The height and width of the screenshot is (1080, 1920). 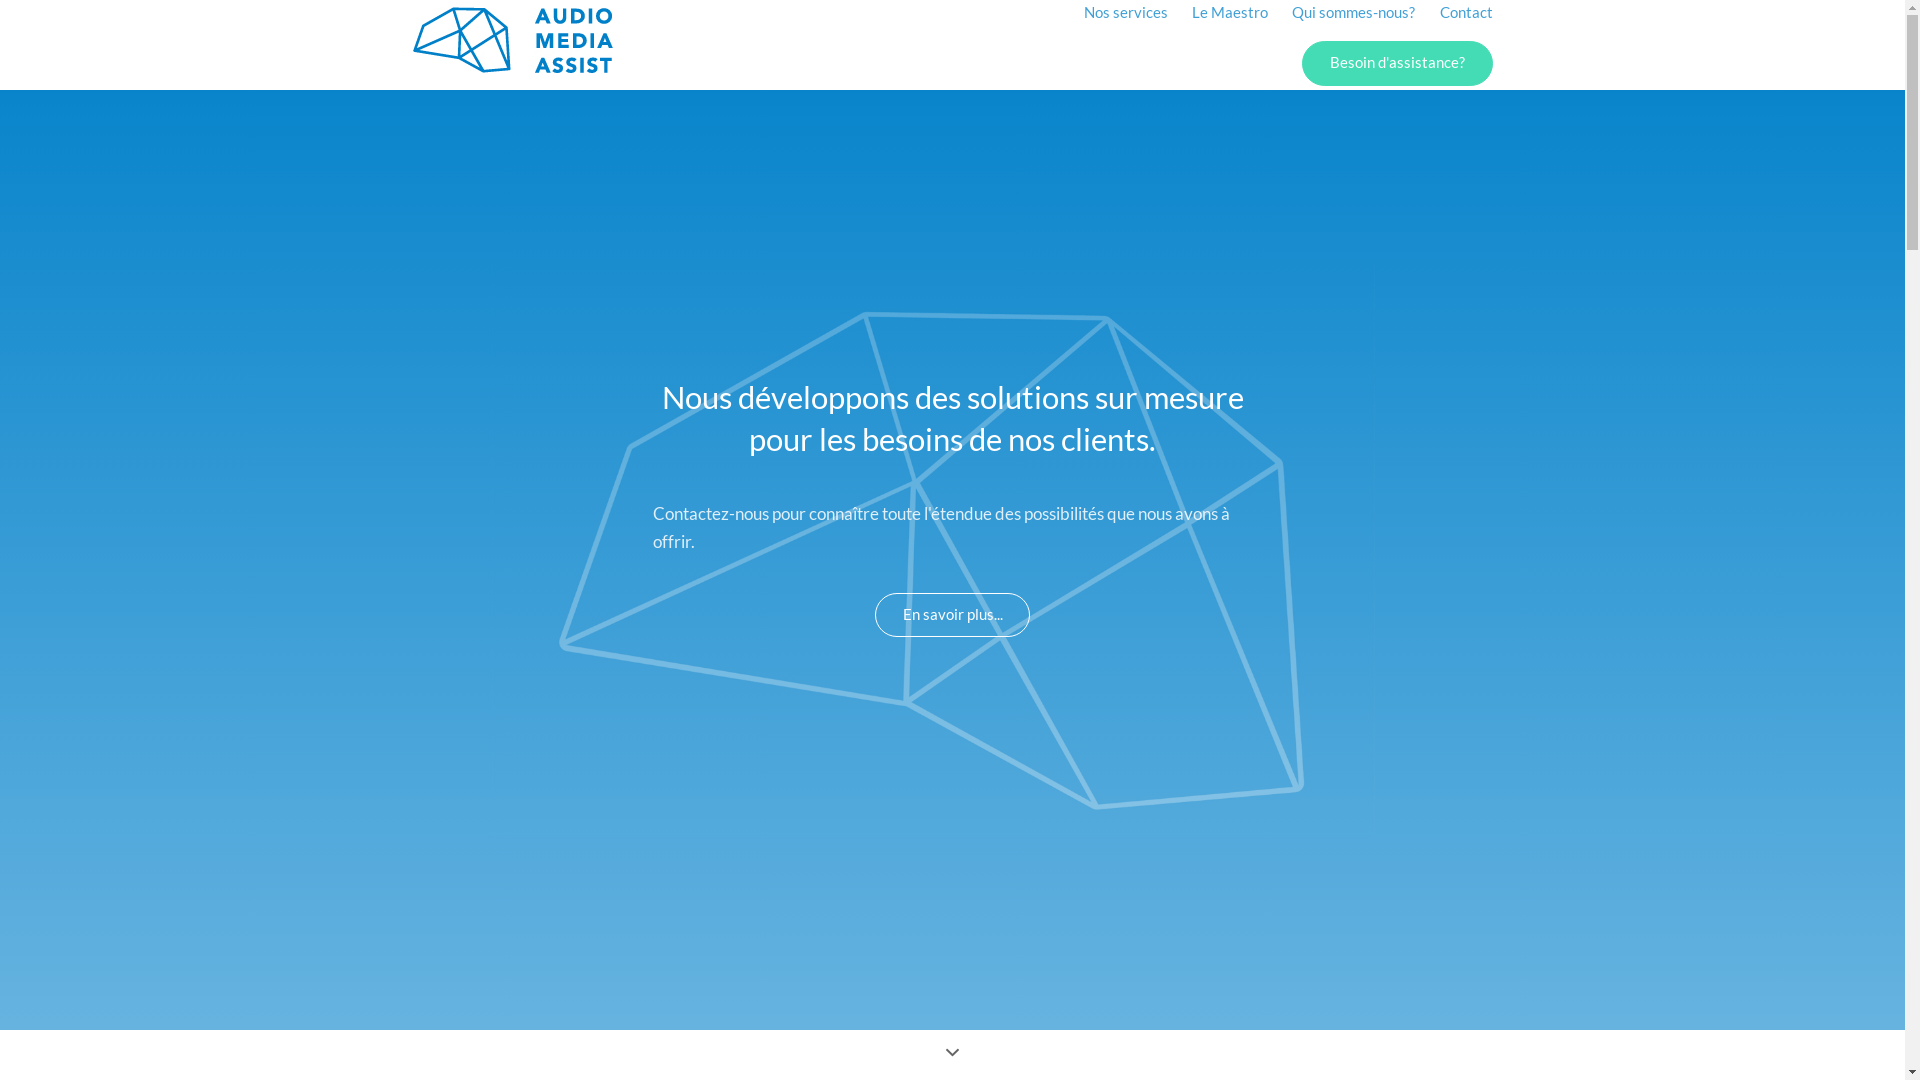 I want to click on Contact, so click(x=64, y=222).